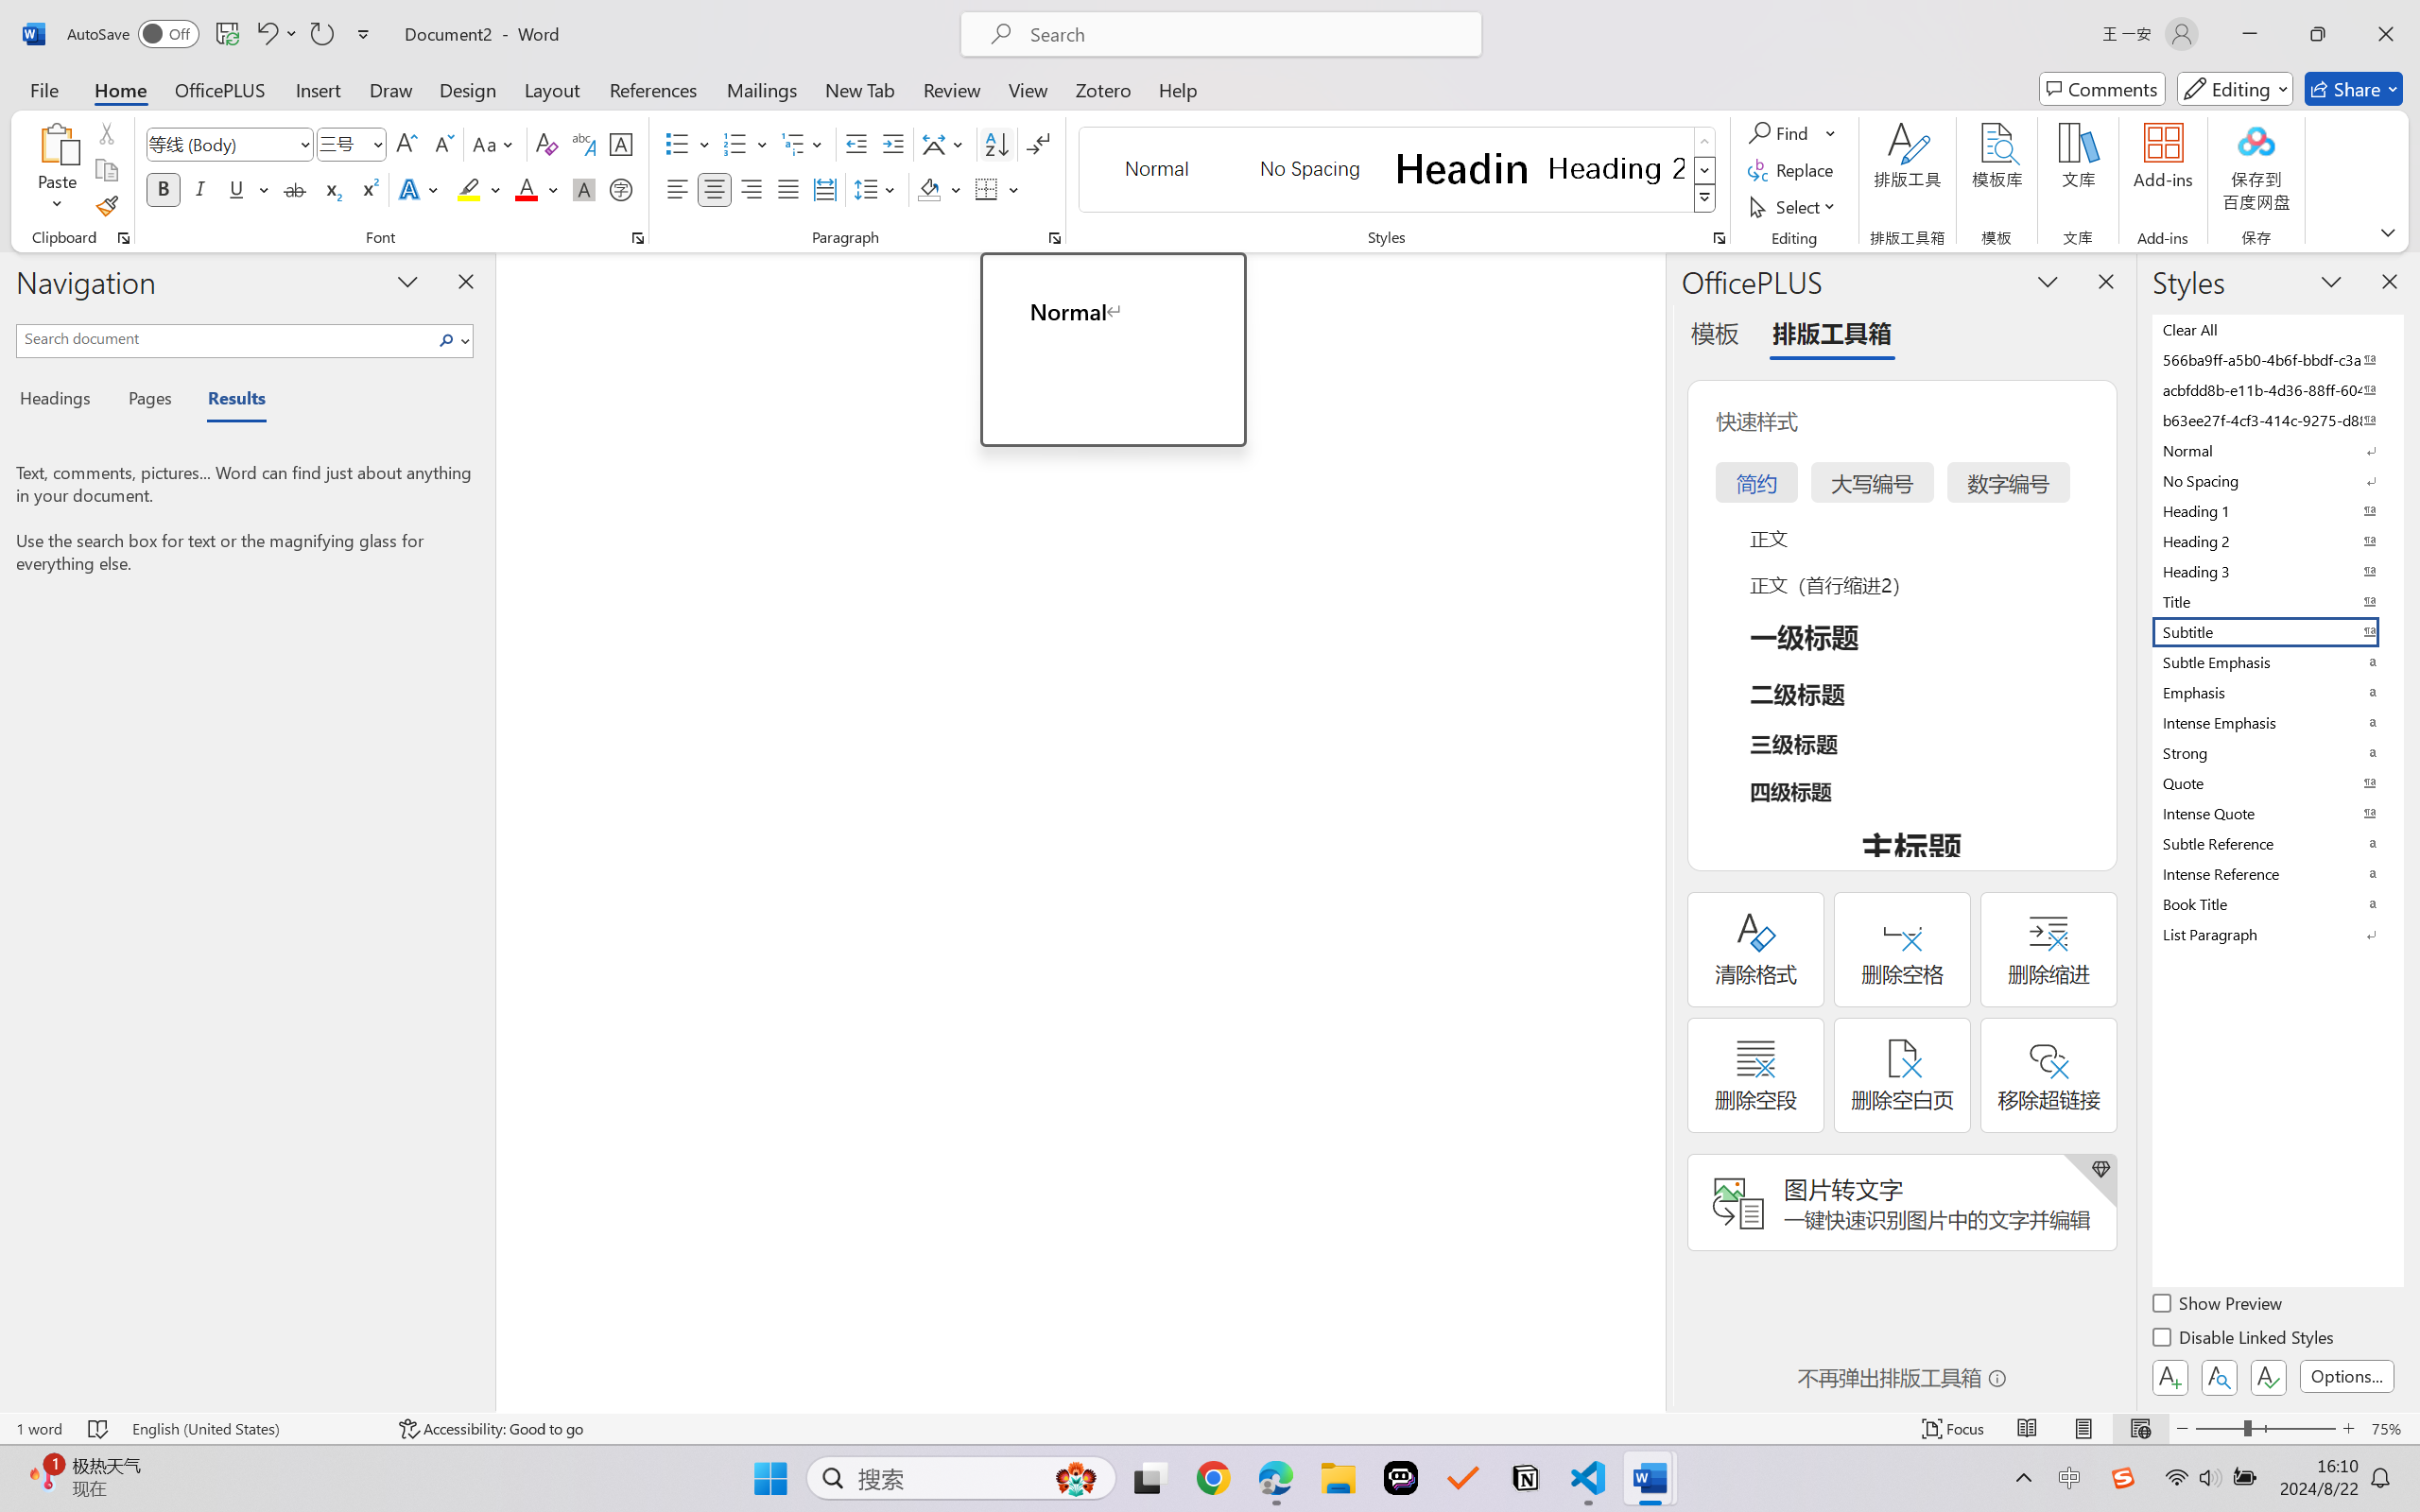 This screenshot has height=1512, width=2420. I want to click on Zotero, so click(1102, 89).